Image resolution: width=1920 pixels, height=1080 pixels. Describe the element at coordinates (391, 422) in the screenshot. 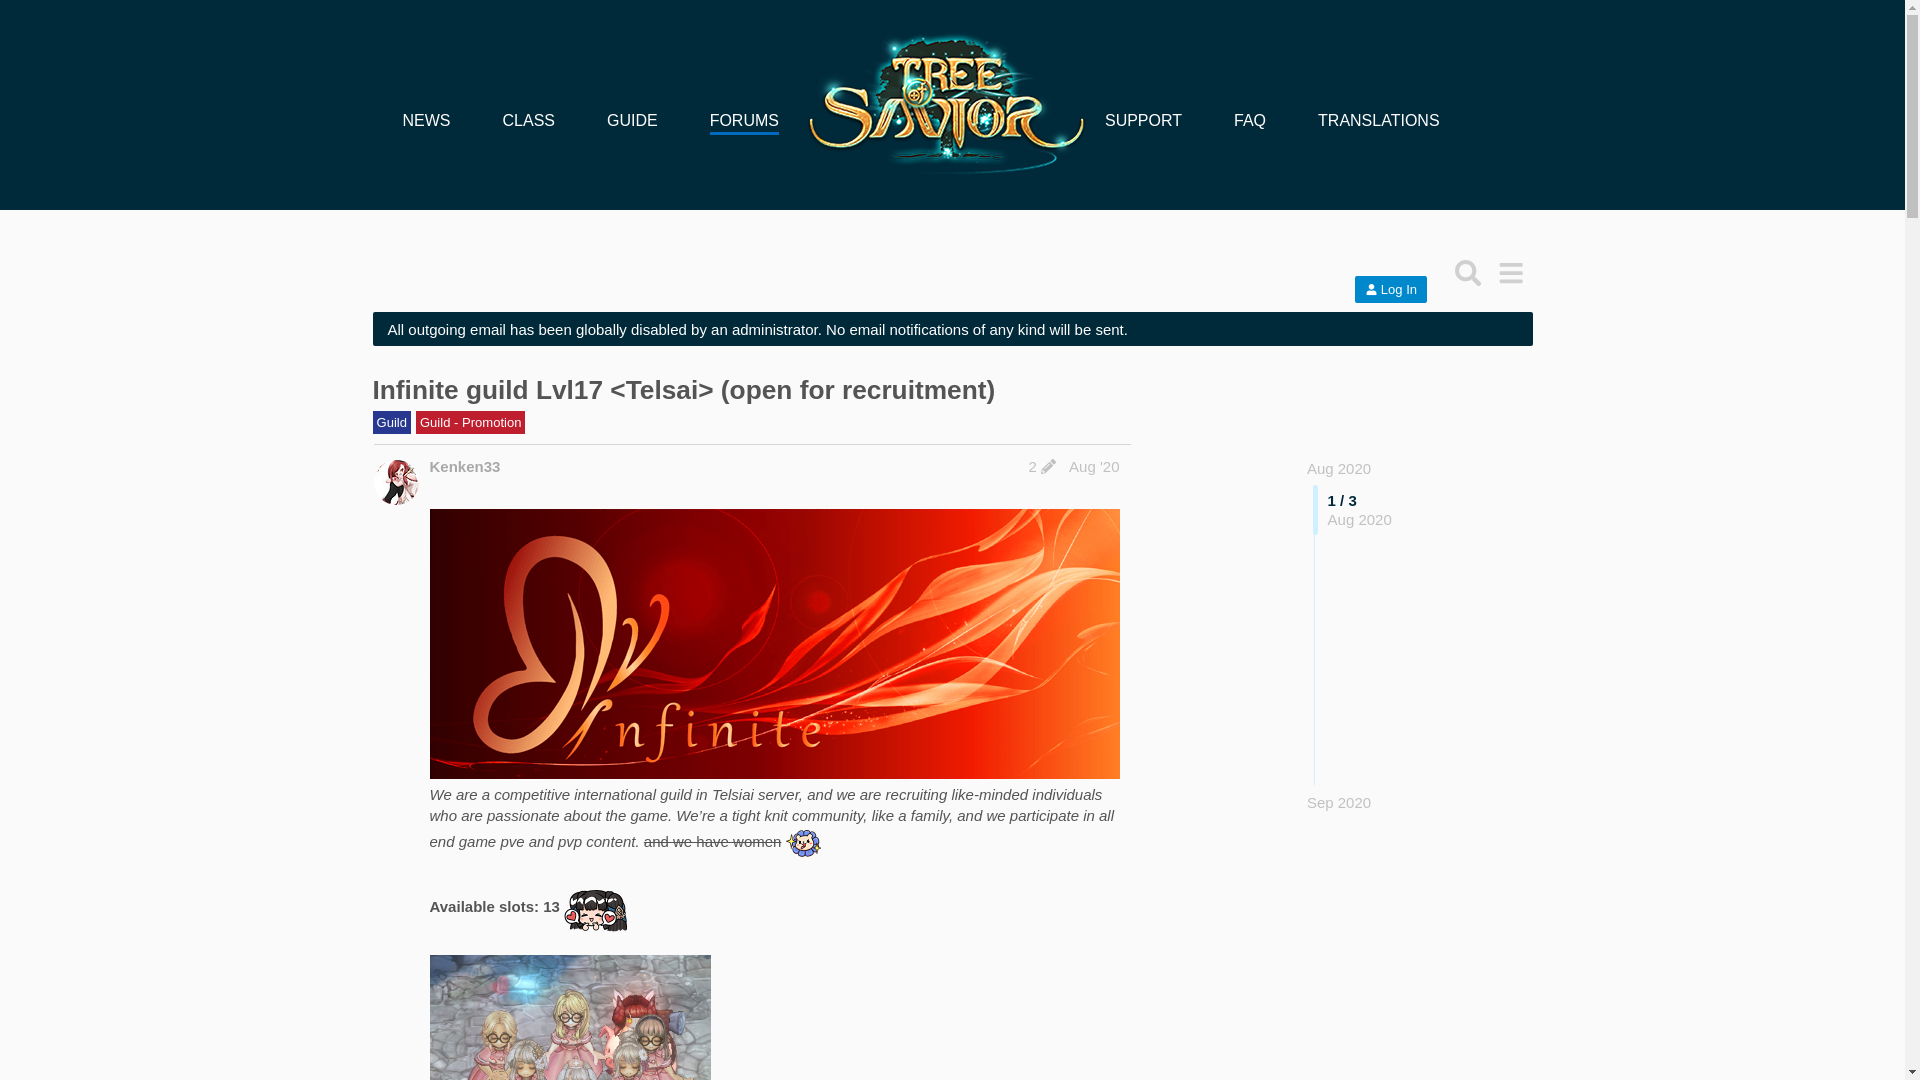

I see `Guild` at that location.